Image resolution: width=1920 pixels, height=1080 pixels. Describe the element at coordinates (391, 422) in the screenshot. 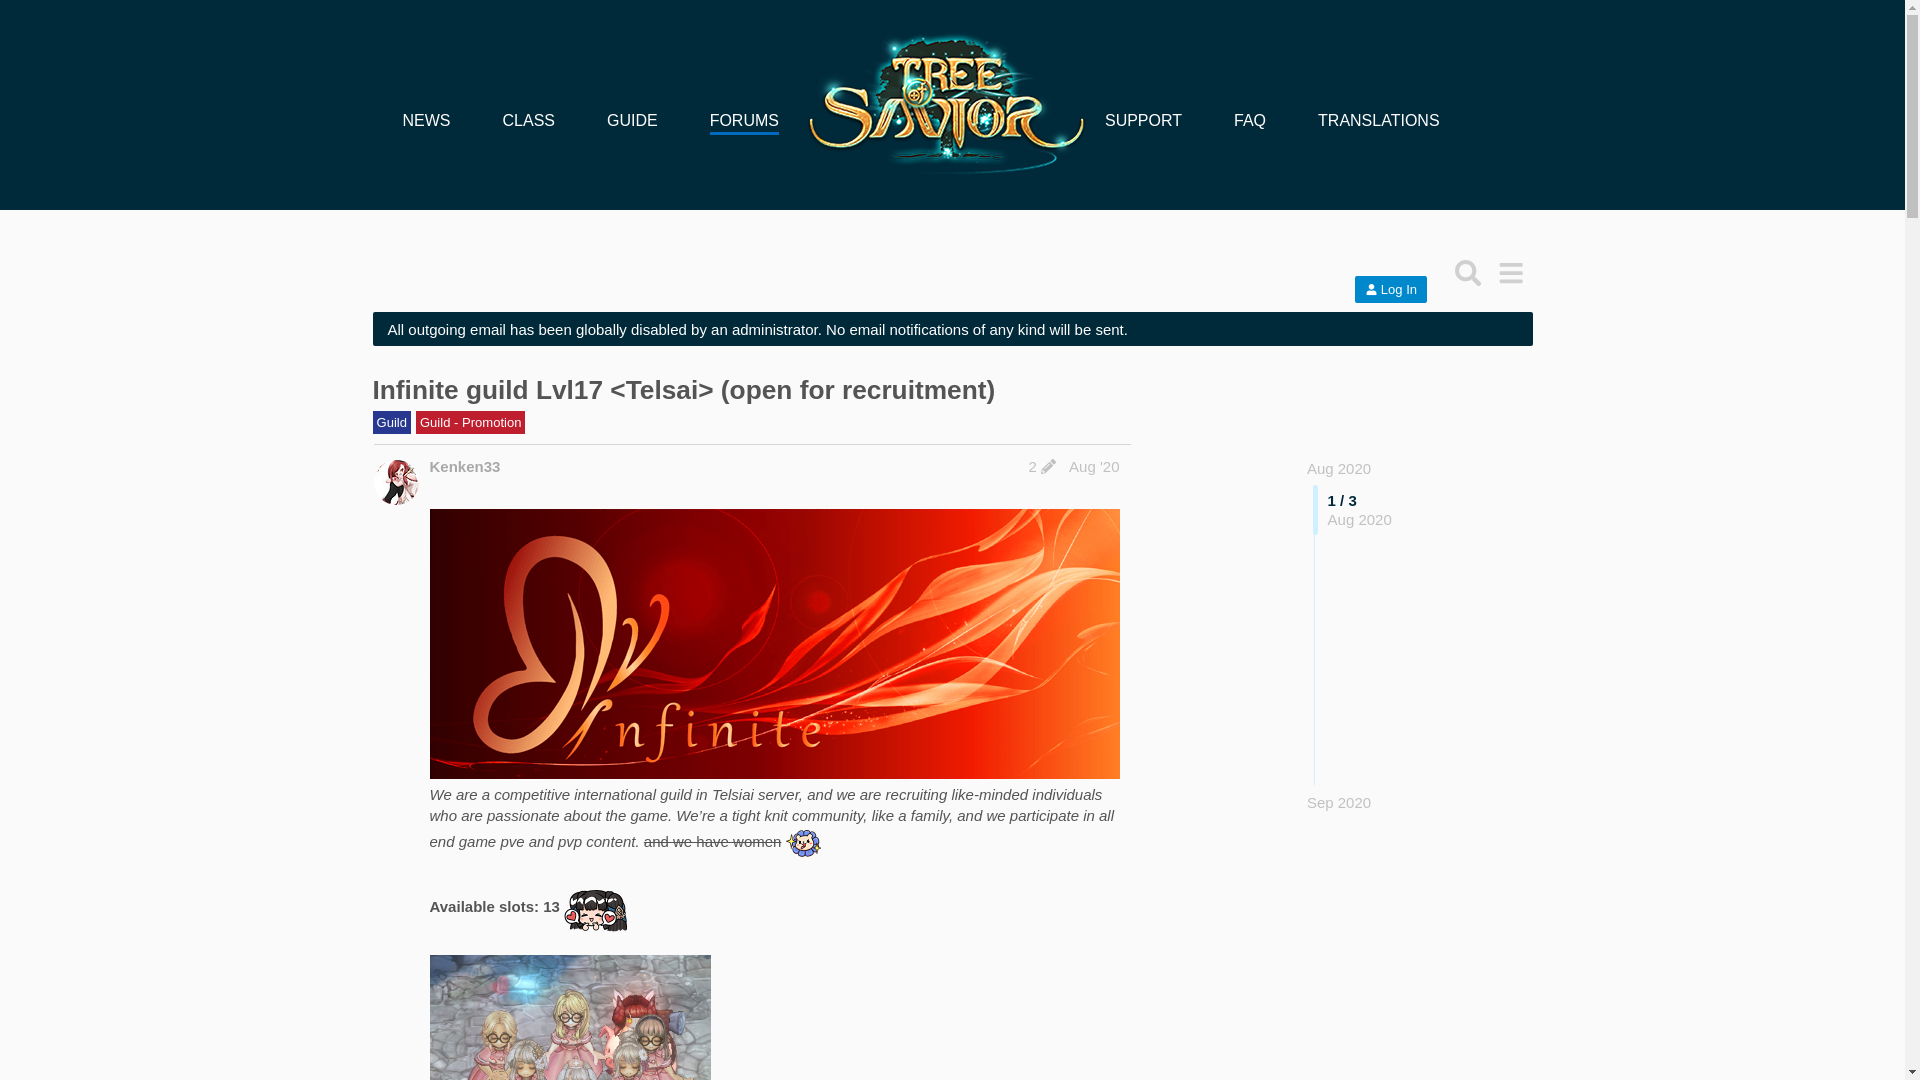

I see `Guild` at that location.